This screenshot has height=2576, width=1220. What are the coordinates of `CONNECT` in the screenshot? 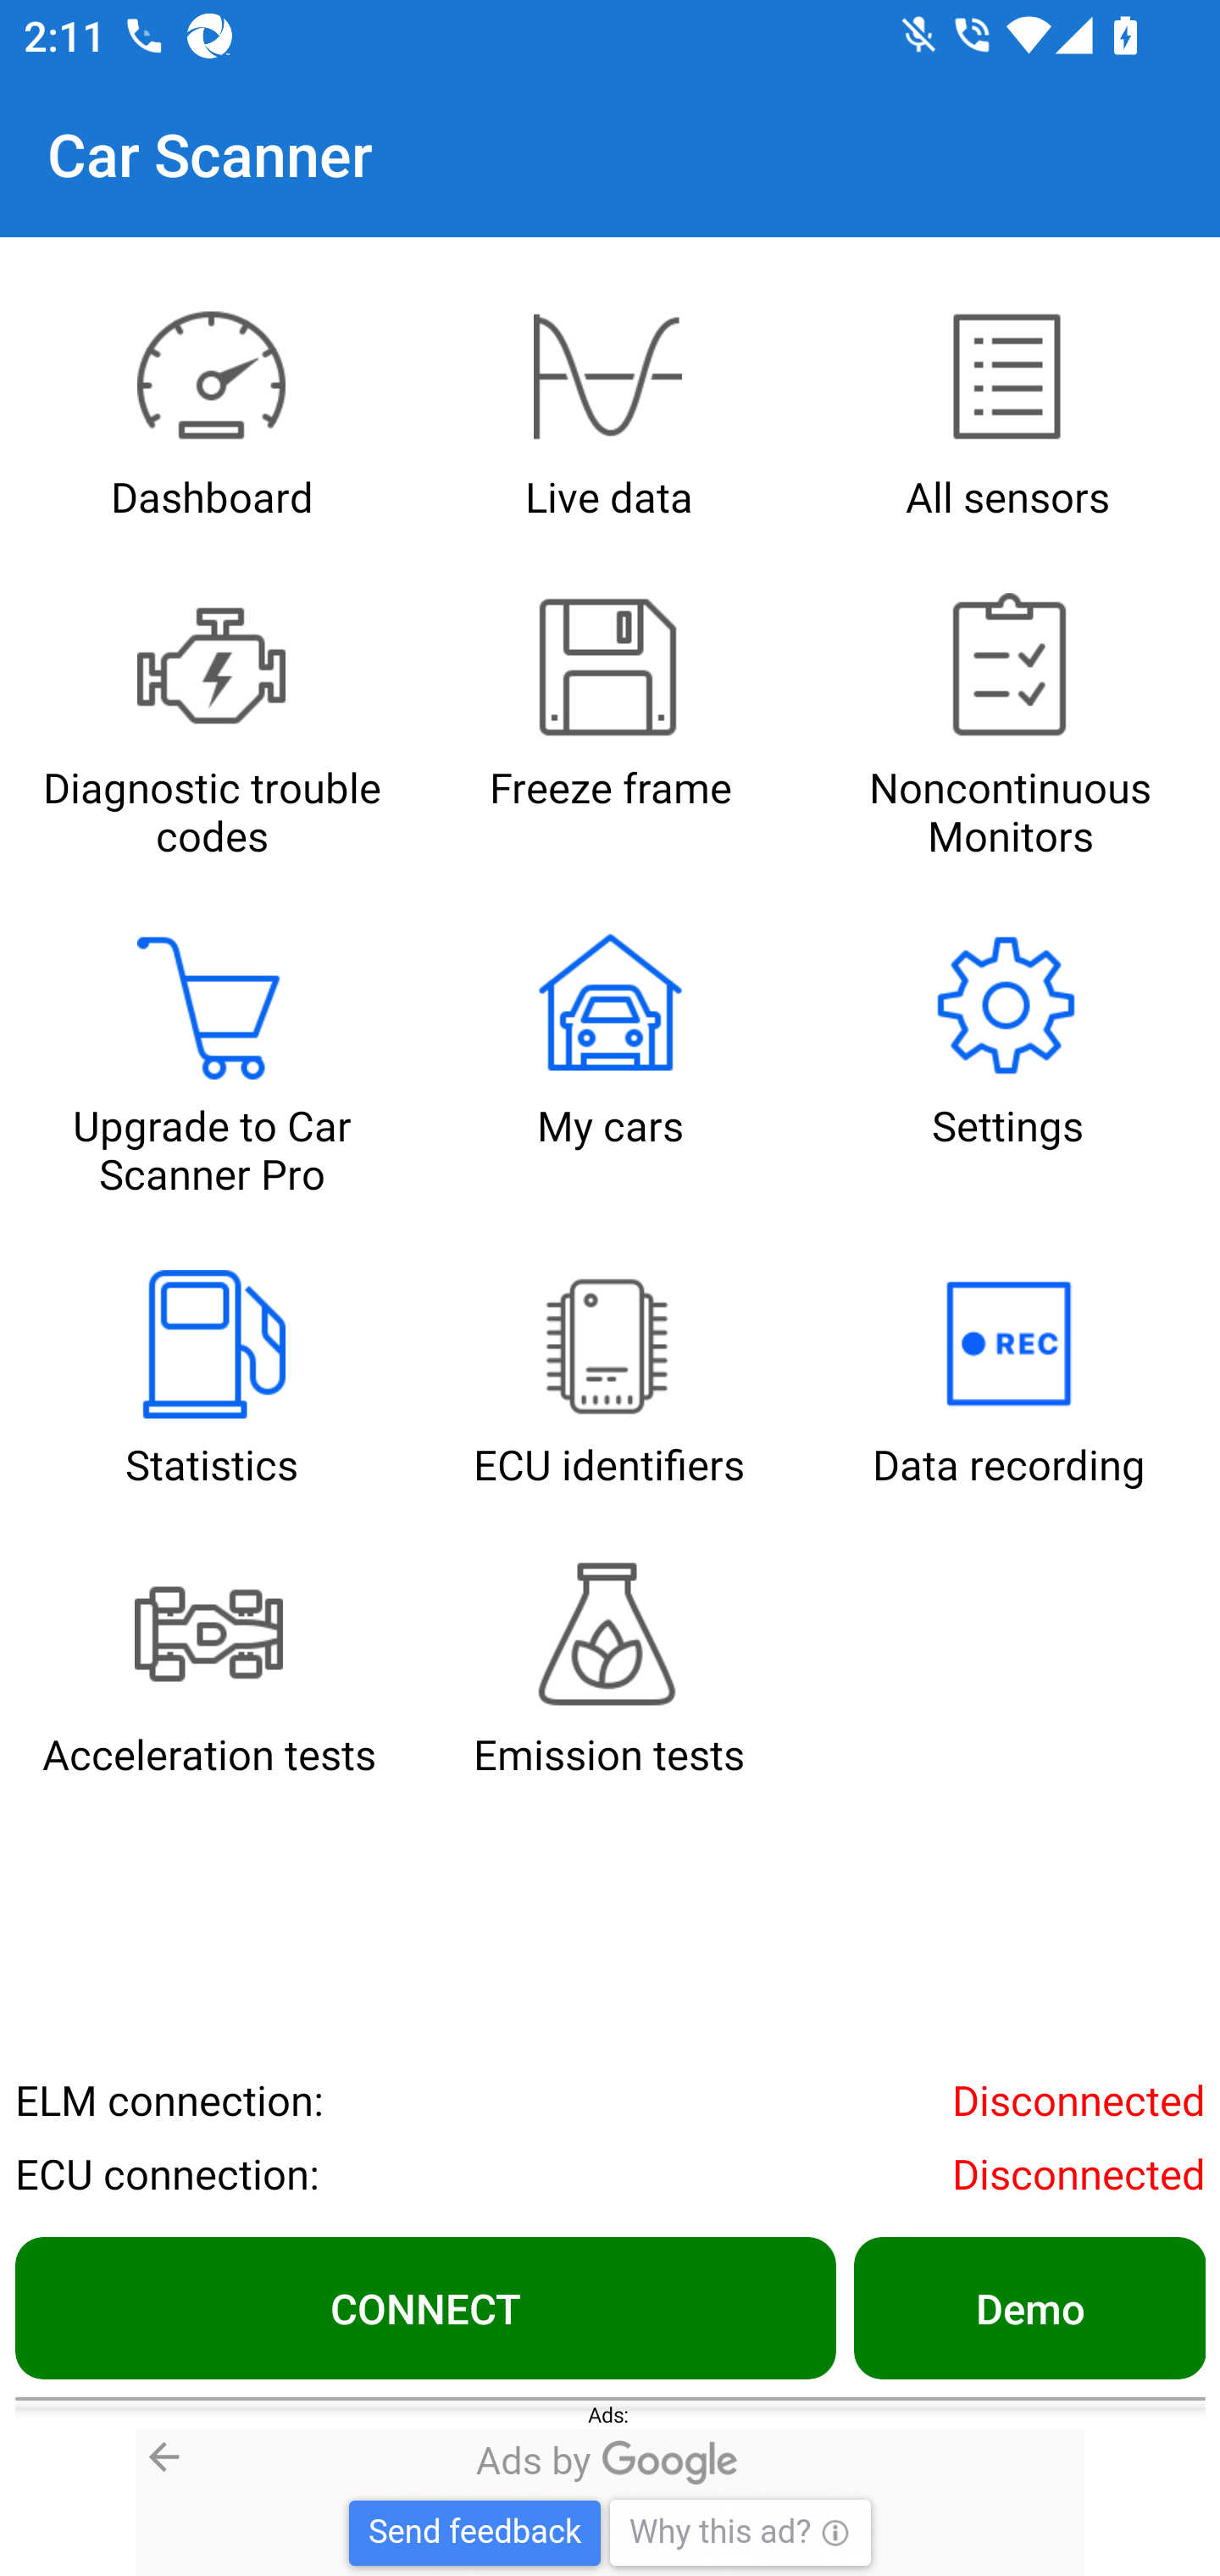 It's located at (425, 2307).